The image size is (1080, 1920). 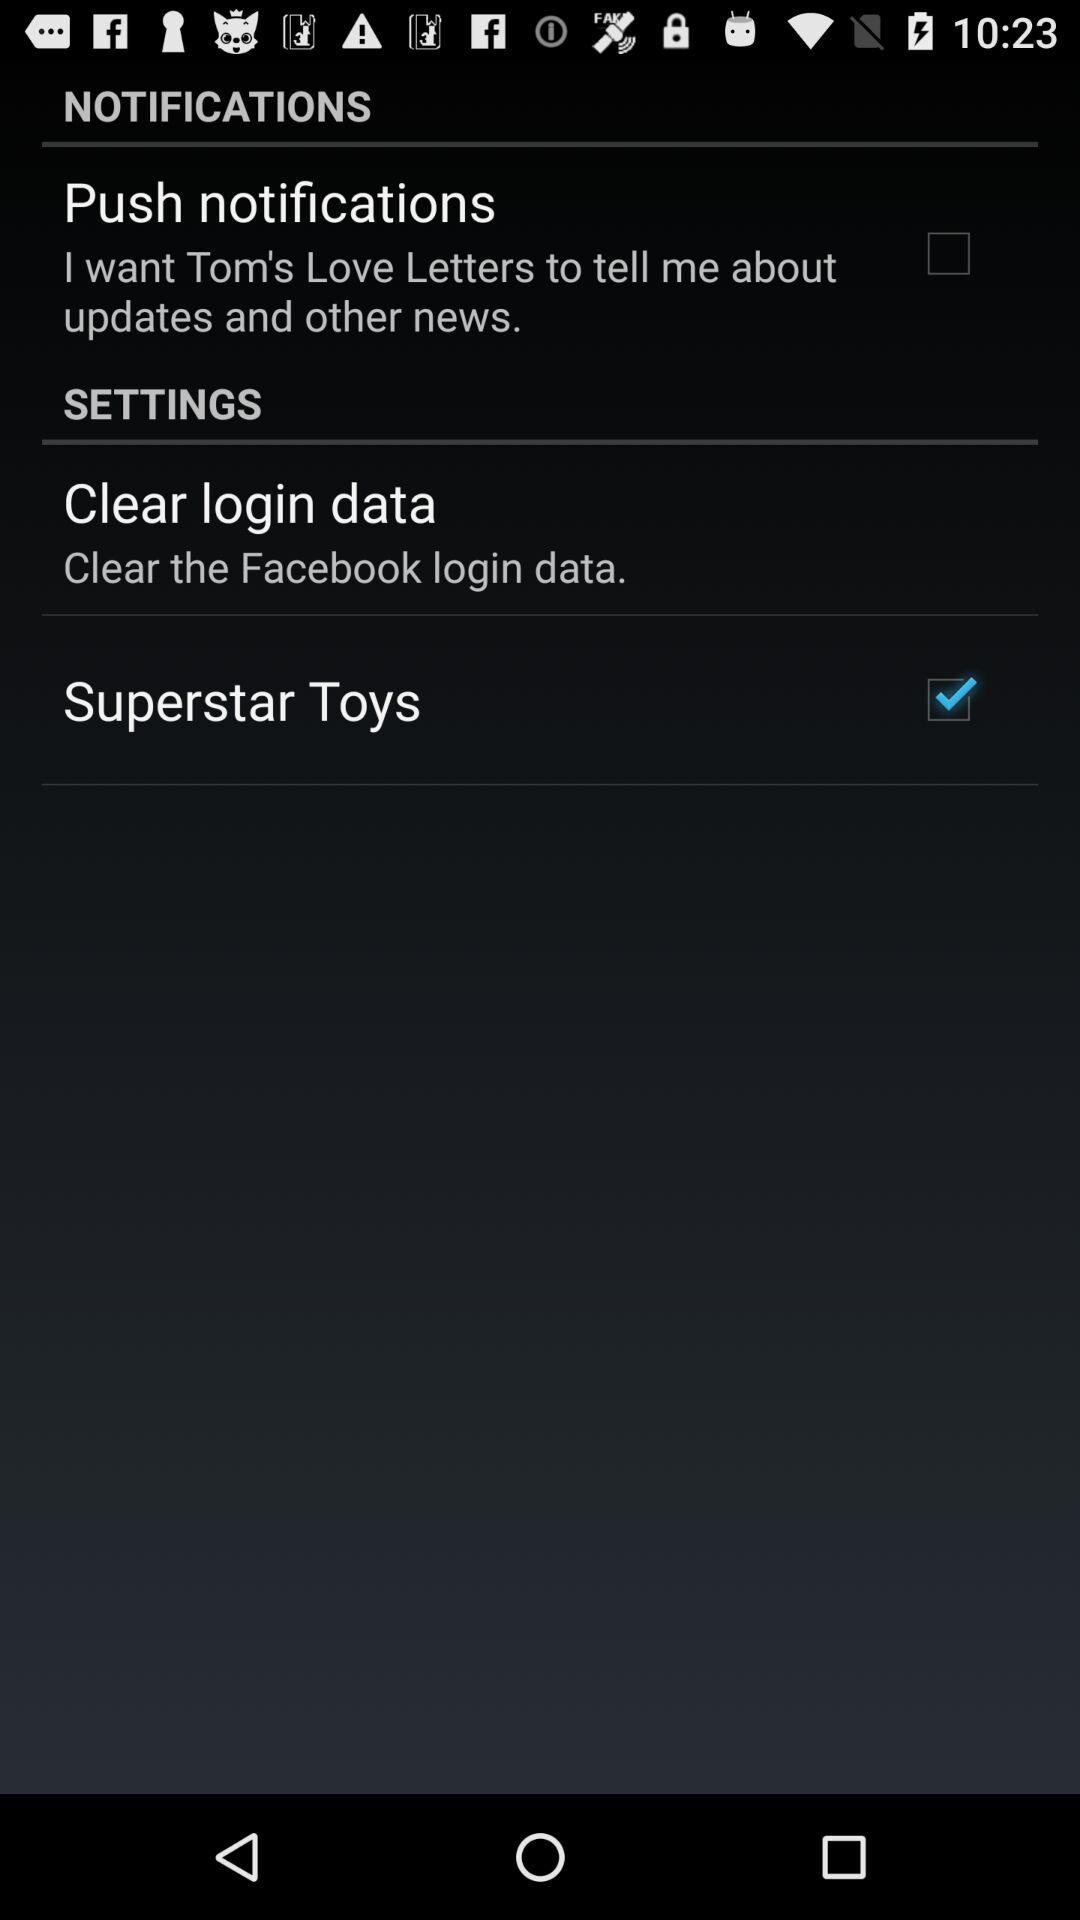 I want to click on click the i want tom app, so click(x=464, y=290).